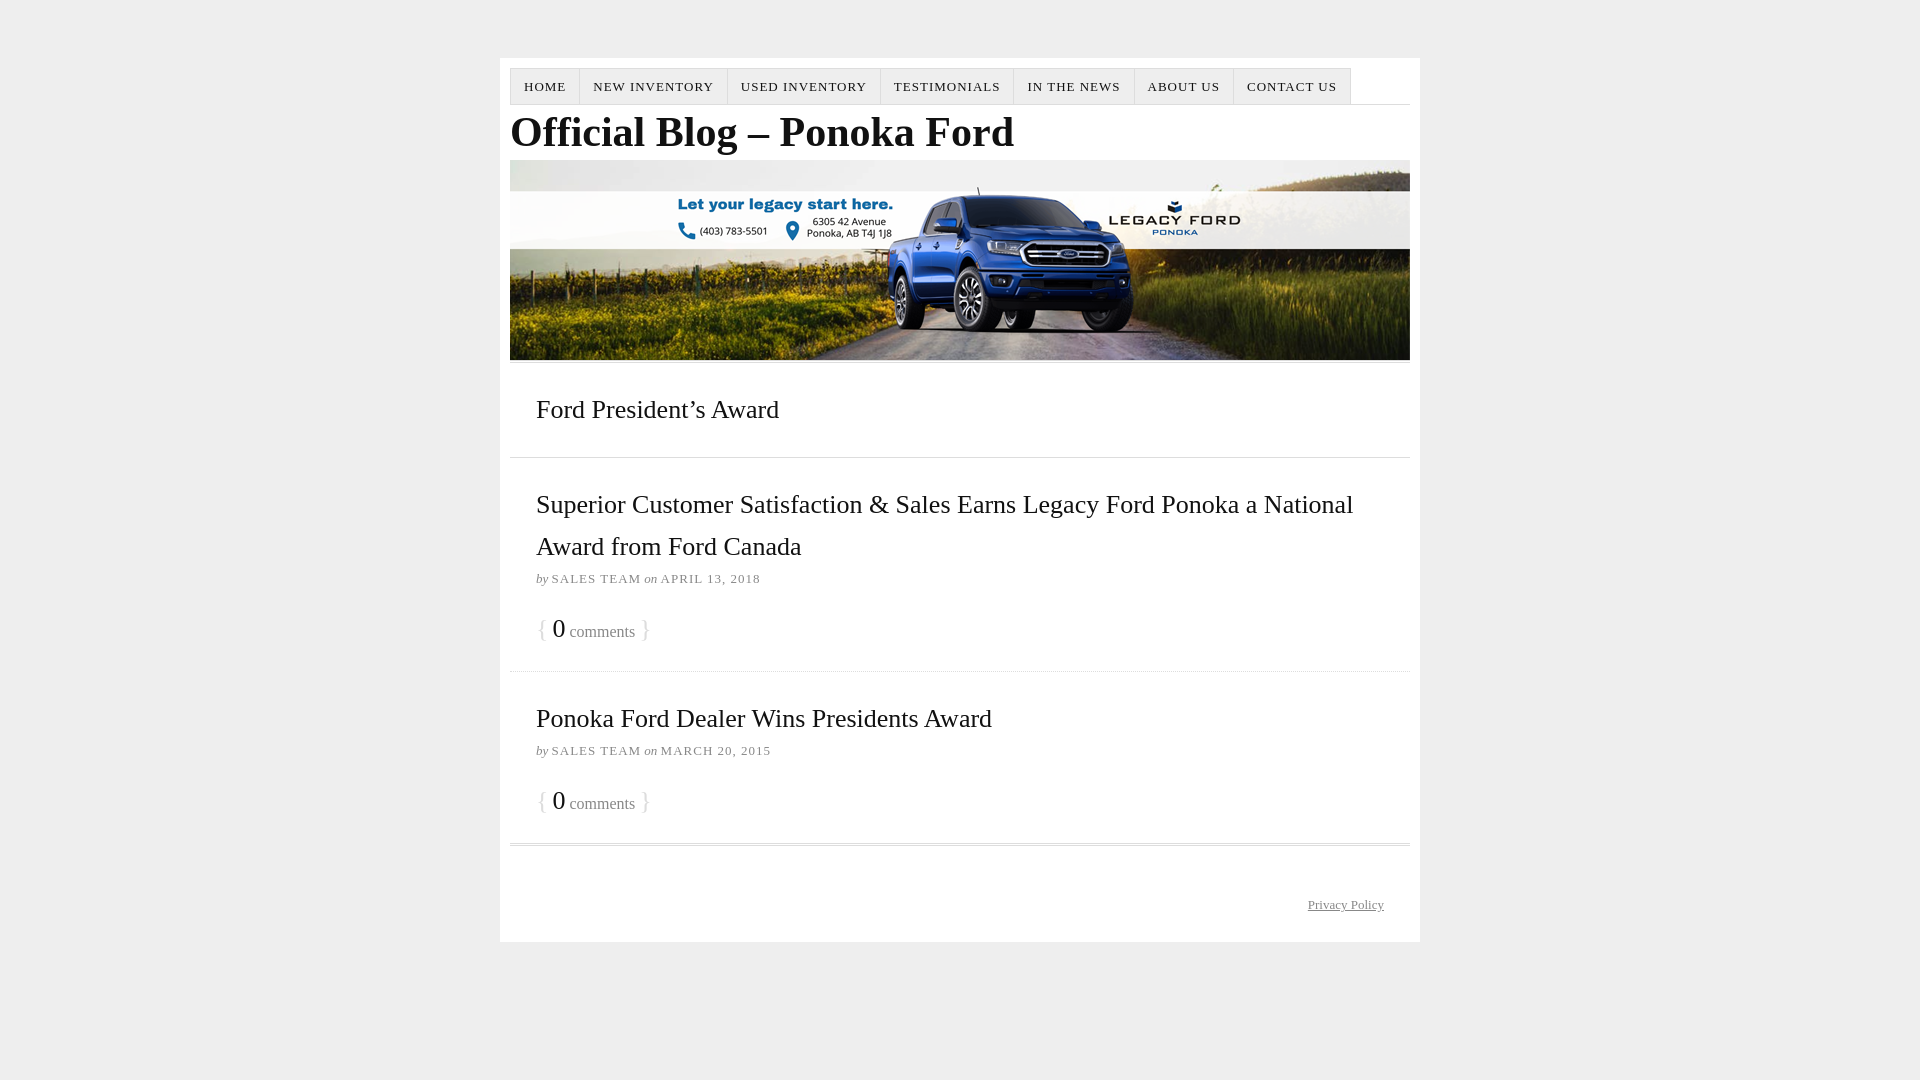 The width and height of the screenshot is (1920, 1080). I want to click on NEW INVENTORY, so click(654, 86).